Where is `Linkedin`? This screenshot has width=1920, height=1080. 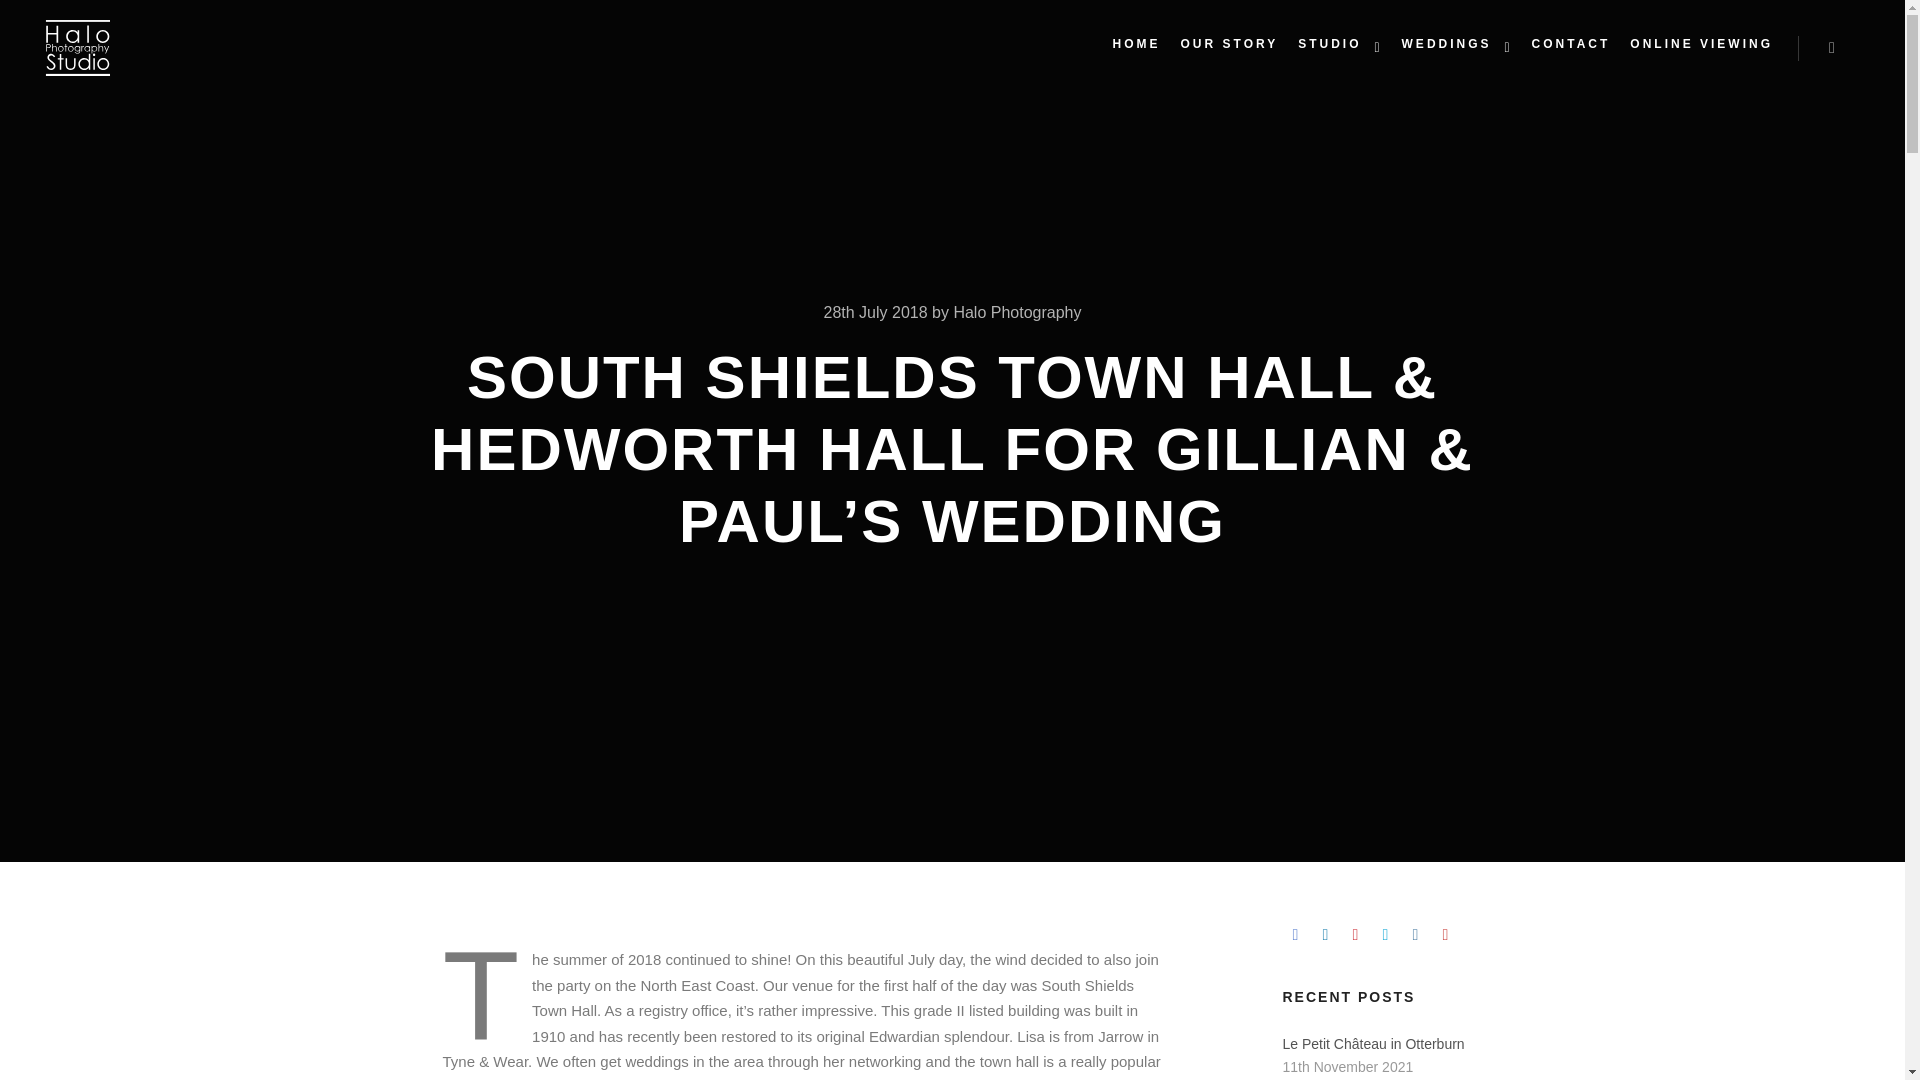 Linkedin is located at coordinates (1324, 935).